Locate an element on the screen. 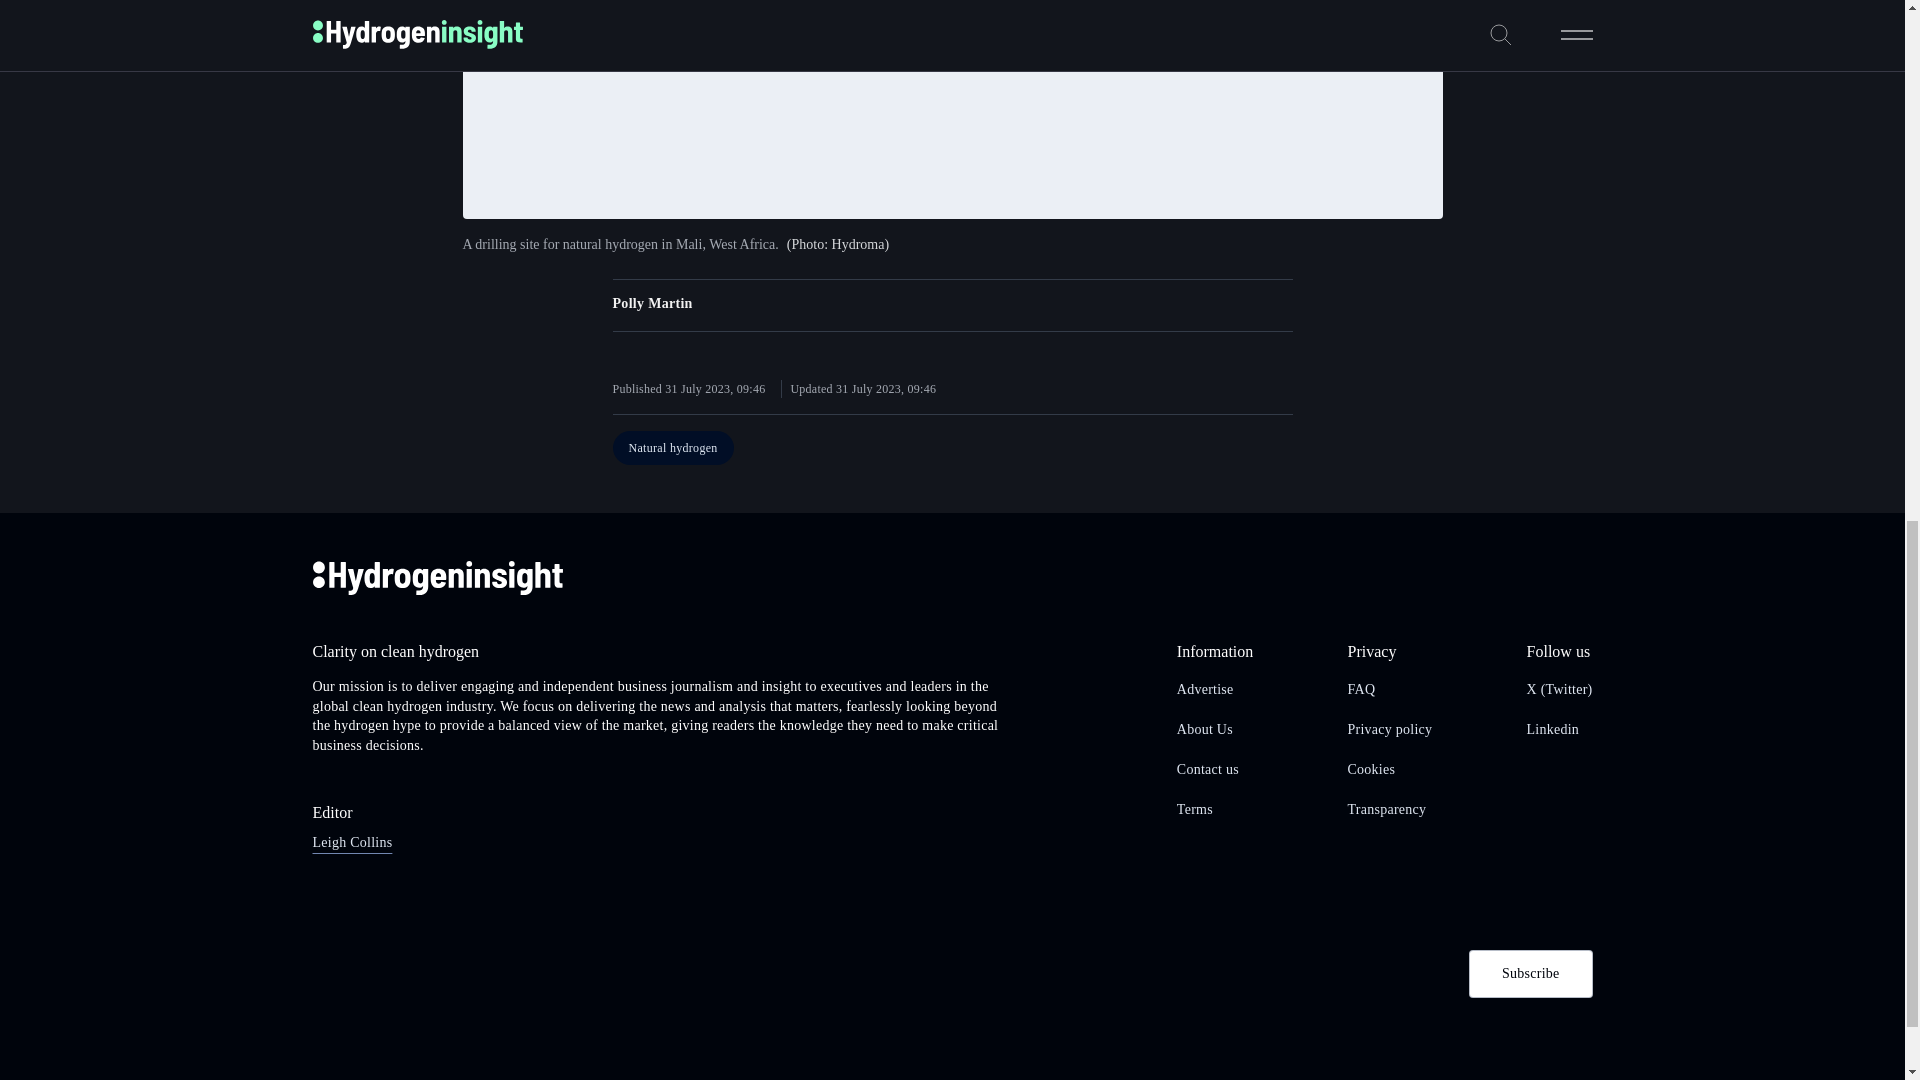 This screenshot has height=1080, width=1920. About Us is located at coordinates (1204, 729).